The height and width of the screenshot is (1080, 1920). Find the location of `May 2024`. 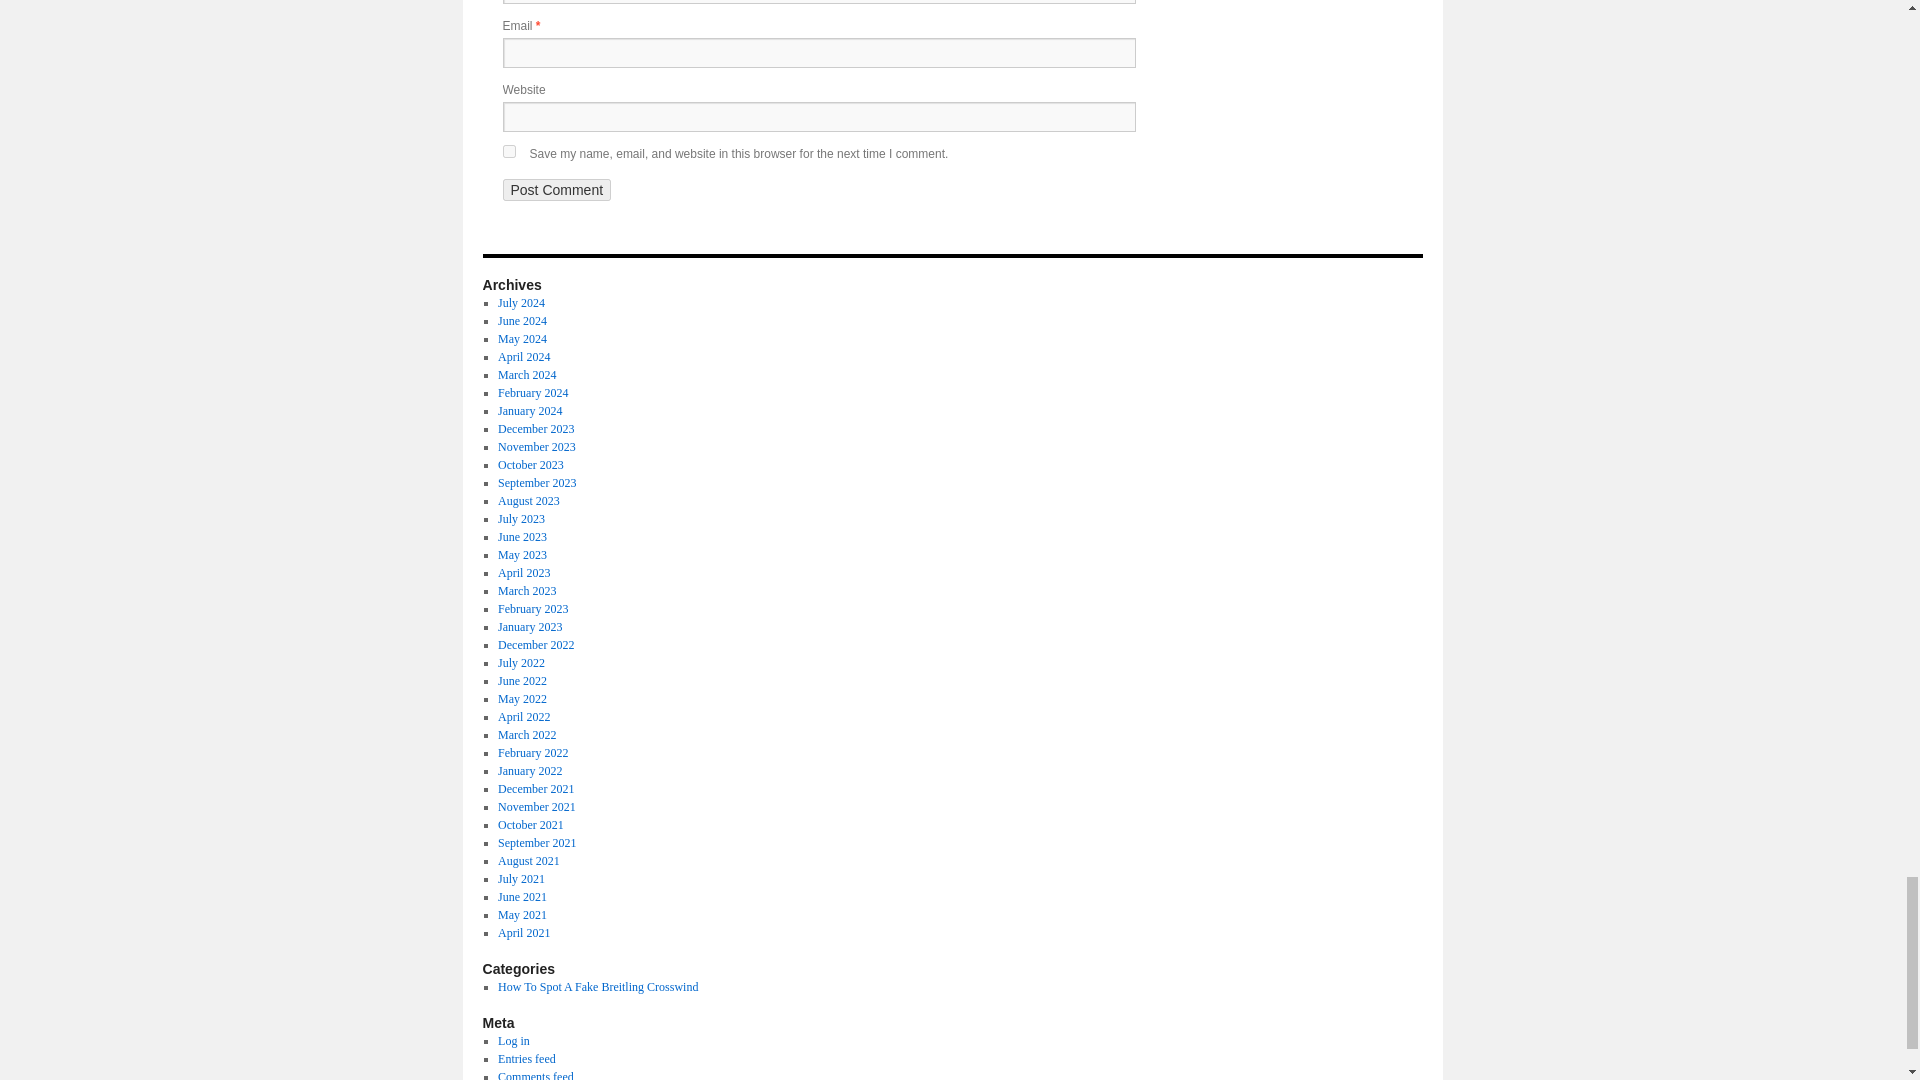

May 2024 is located at coordinates (522, 338).